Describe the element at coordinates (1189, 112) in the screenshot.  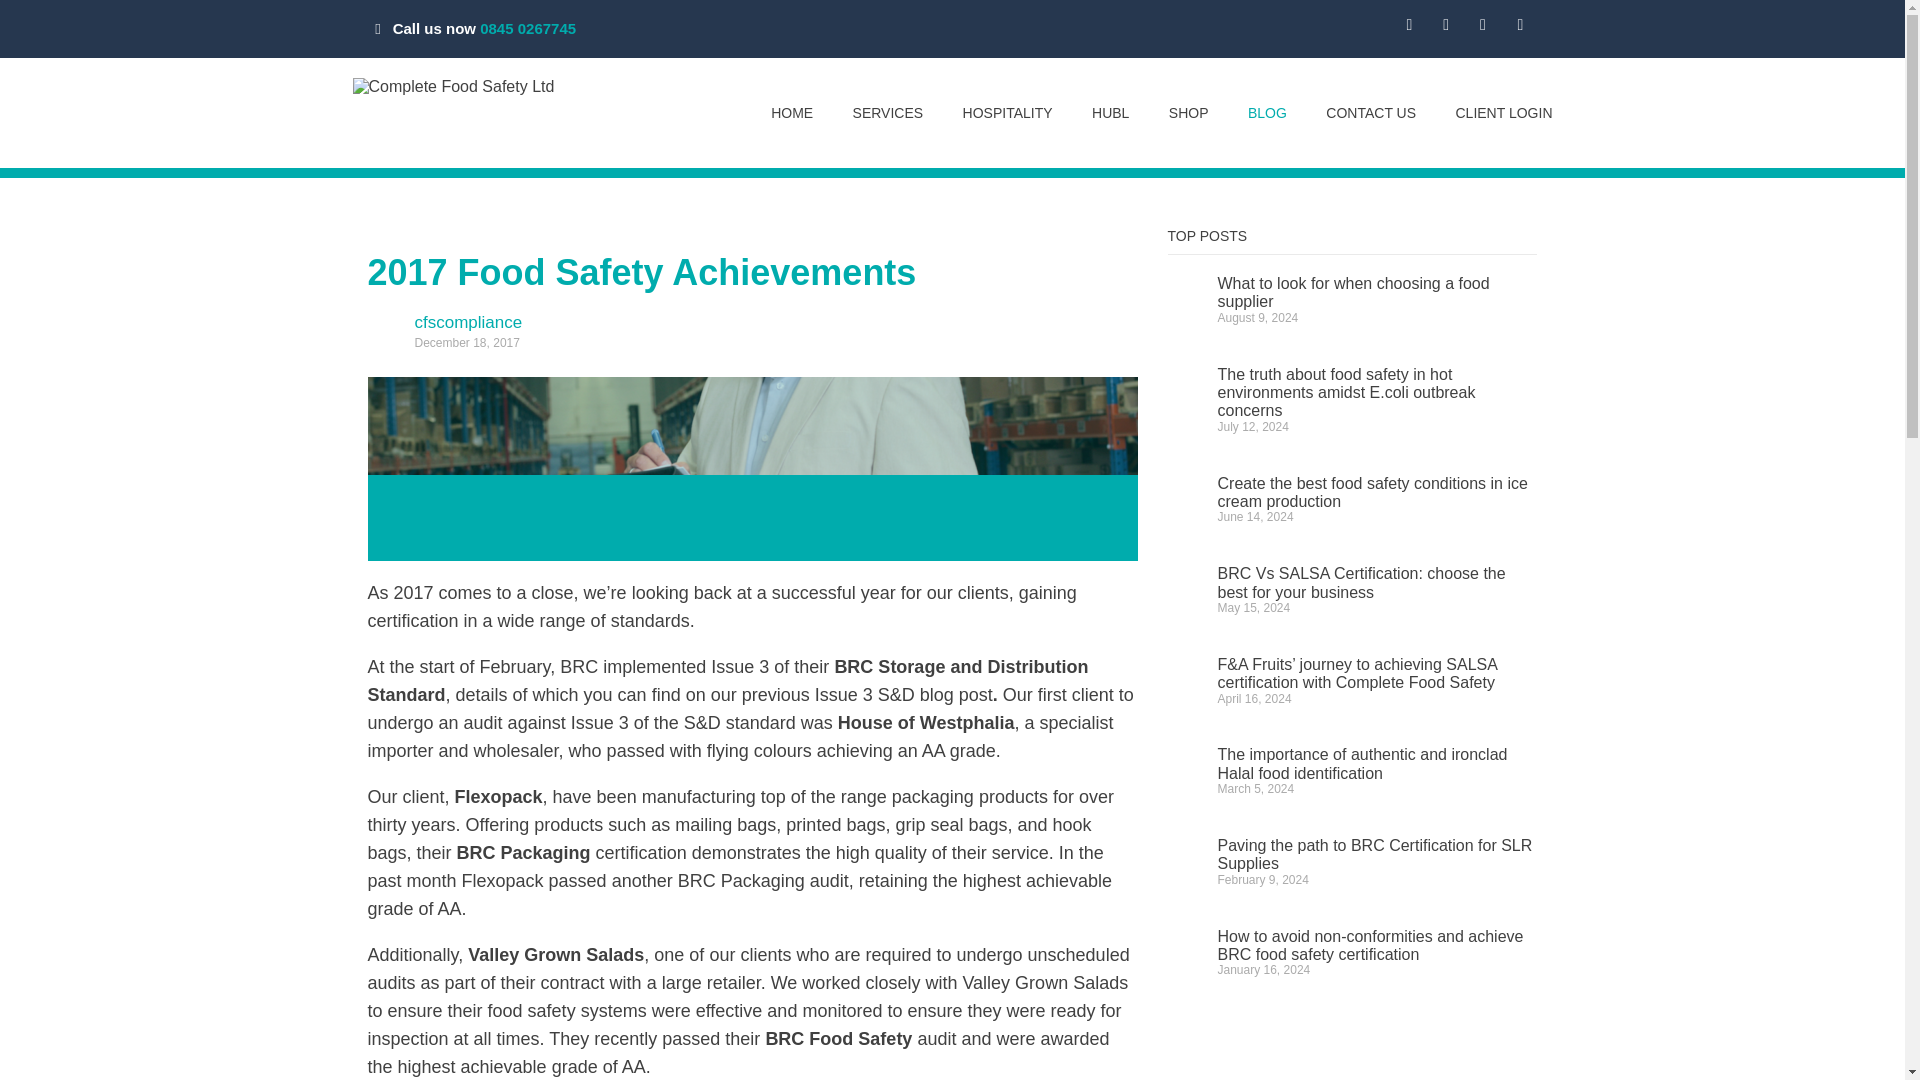
I see `SHOP` at that location.